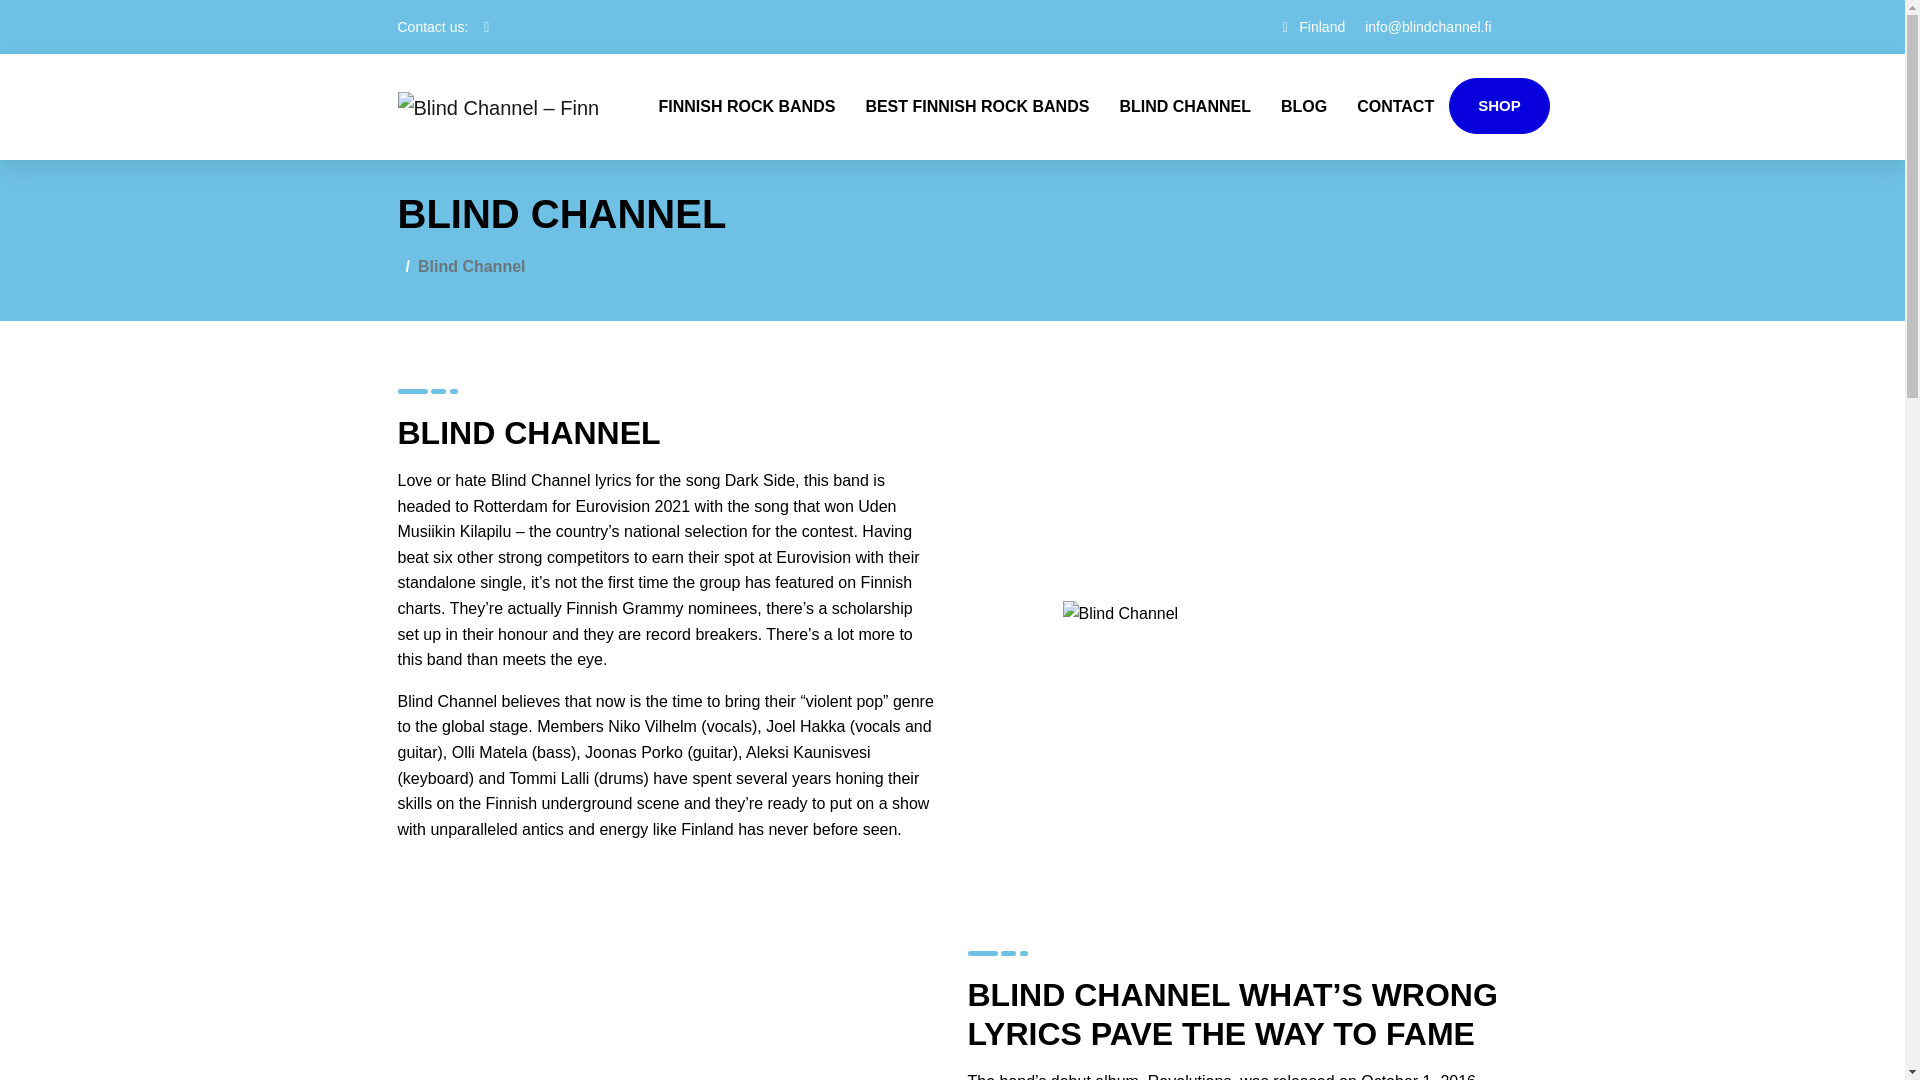 Image resolution: width=1920 pixels, height=1080 pixels. Describe the element at coordinates (1184, 106) in the screenshot. I see `BLIND CHANNEL` at that location.